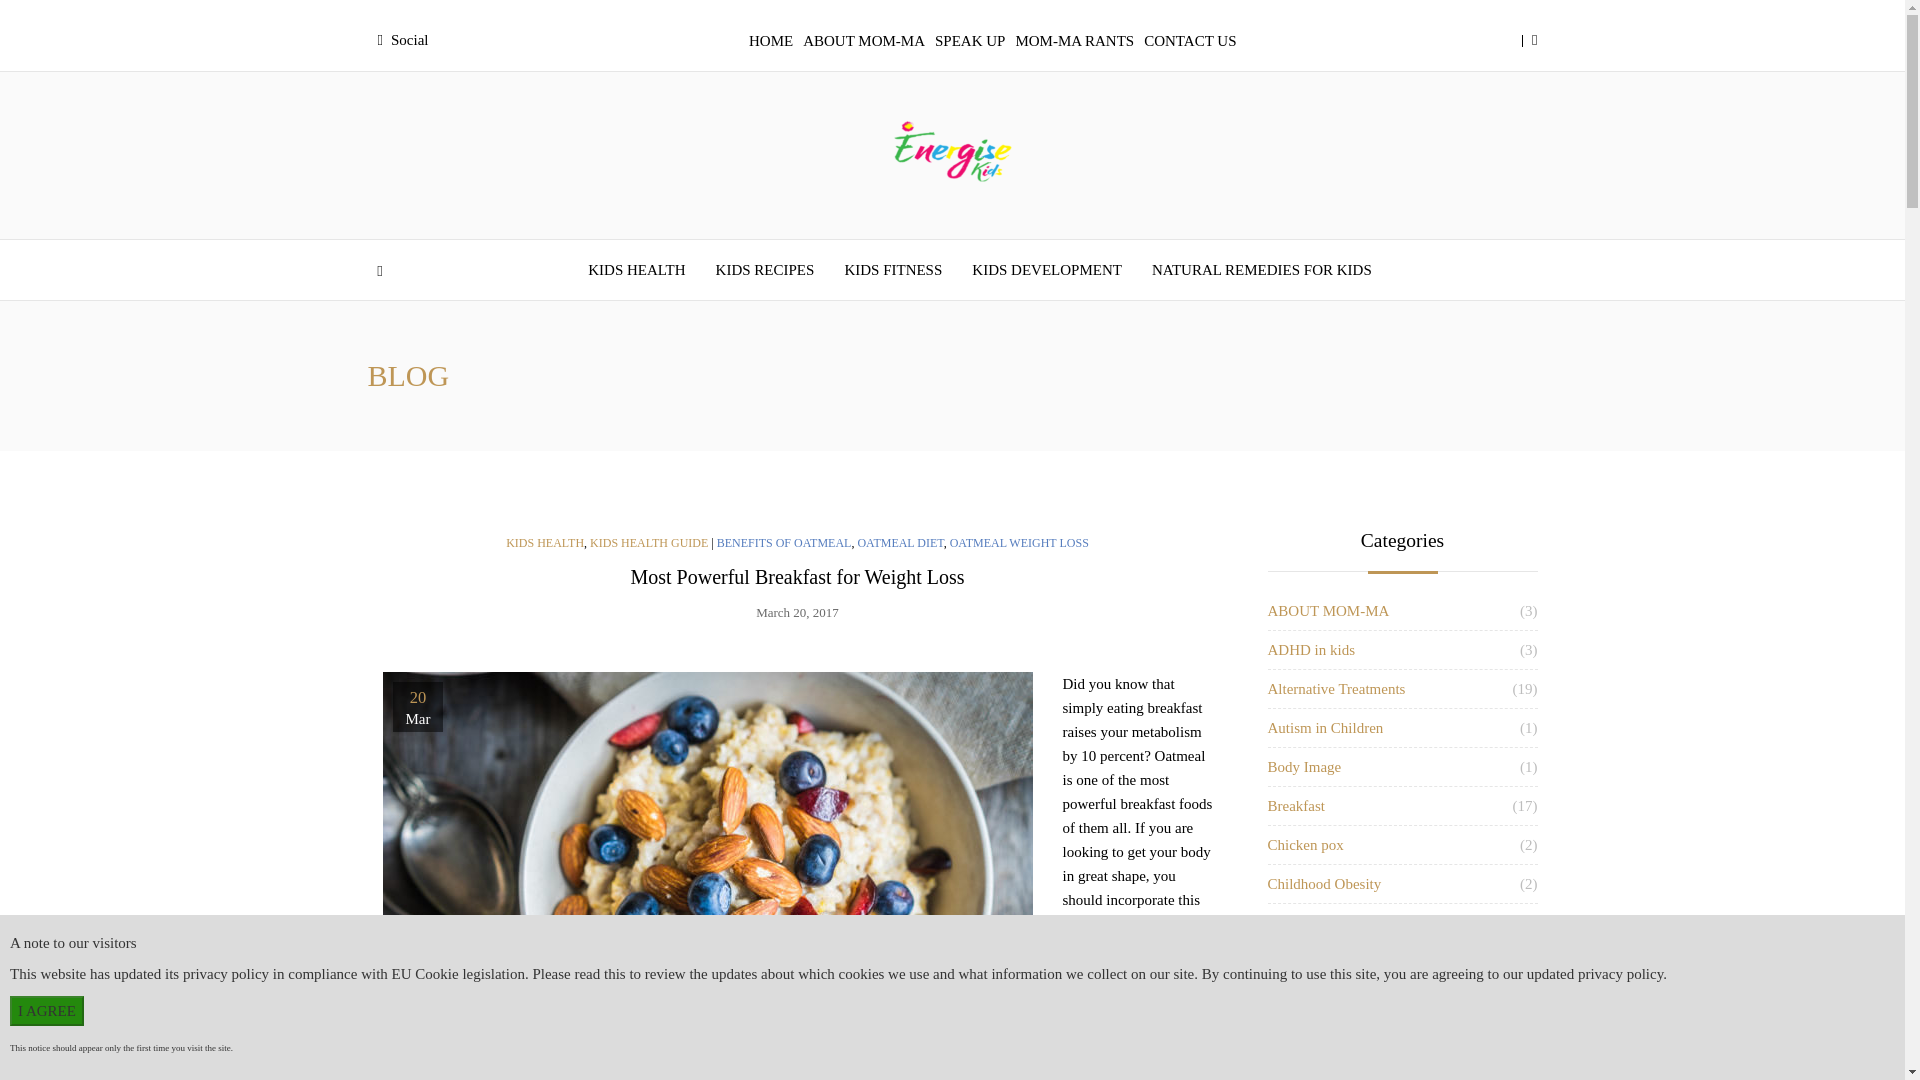  What do you see at coordinates (636, 270) in the screenshot?
I see `KIDS HEALTH` at bounding box center [636, 270].